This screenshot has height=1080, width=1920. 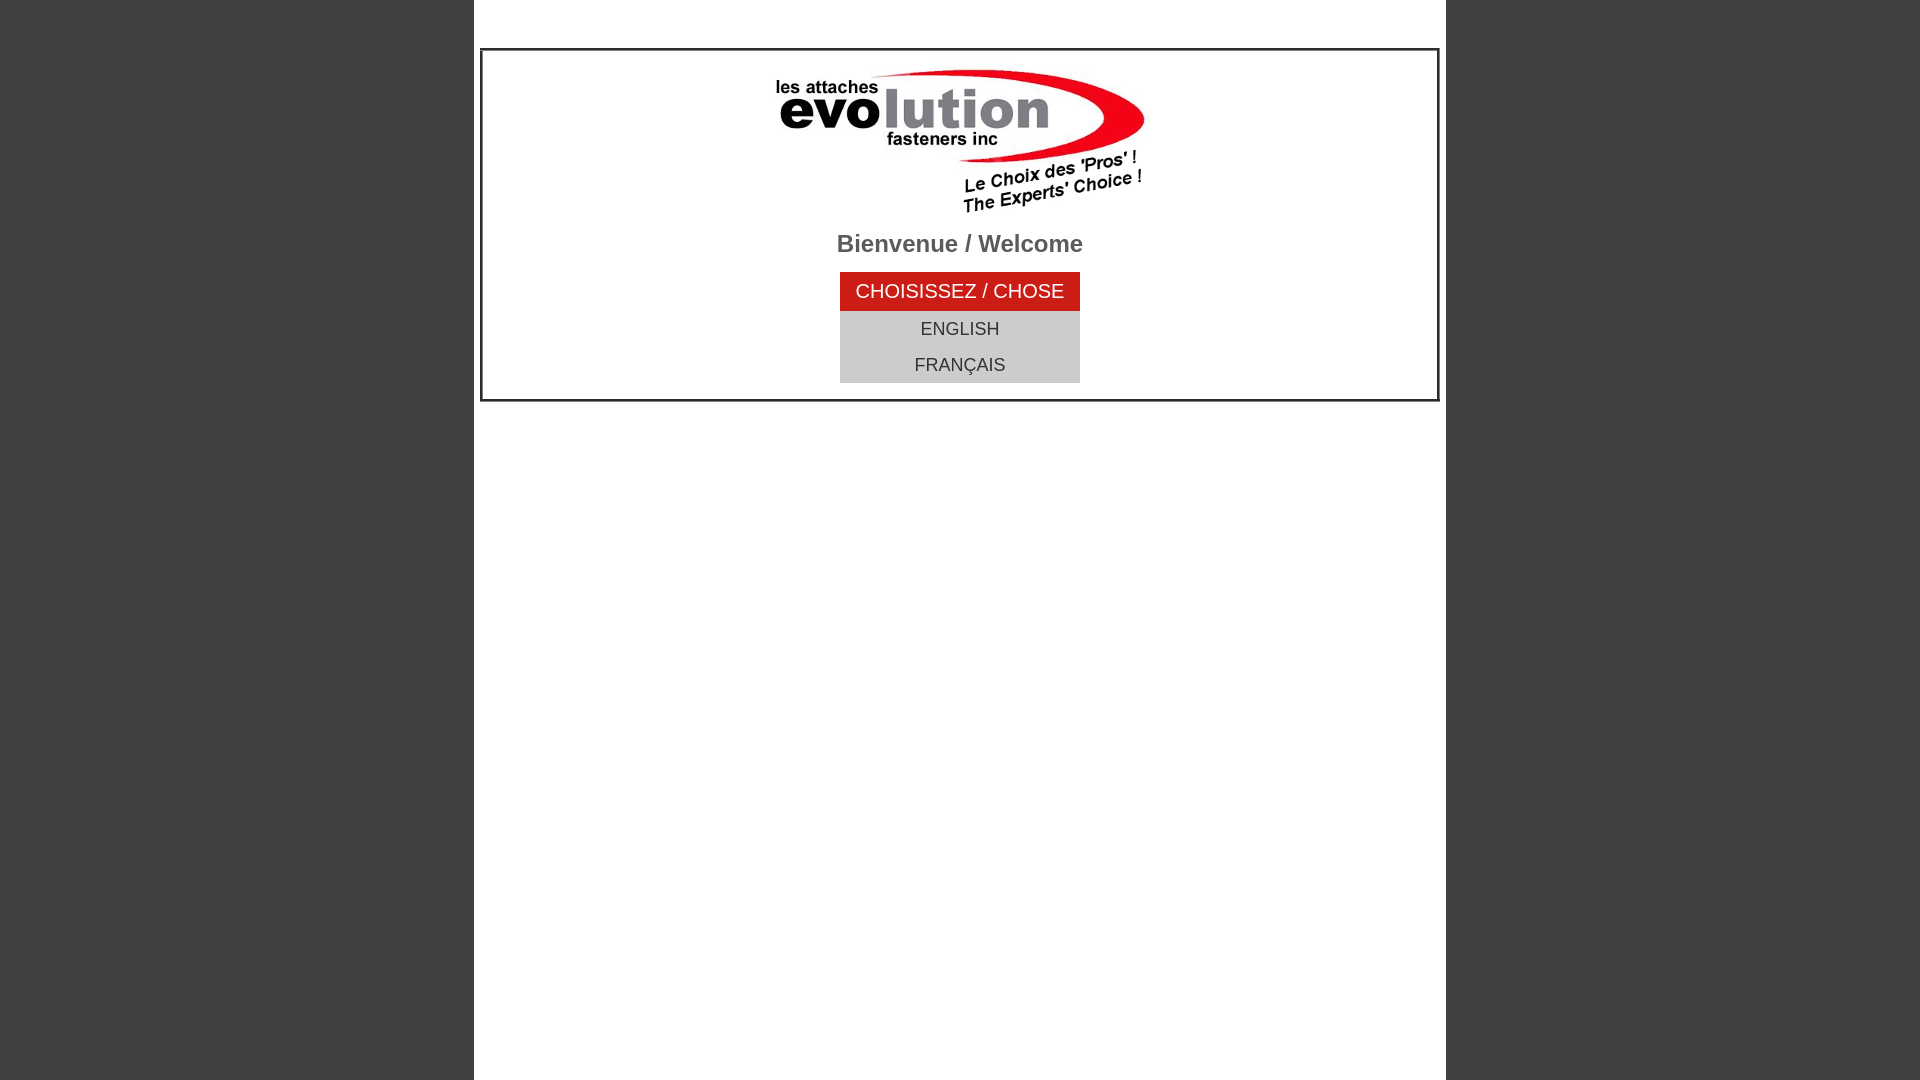 What do you see at coordinates (960, 292) in the screenshot?
I see `CHOISISSEZ / CHOSE` at bounding box center [960, 292].